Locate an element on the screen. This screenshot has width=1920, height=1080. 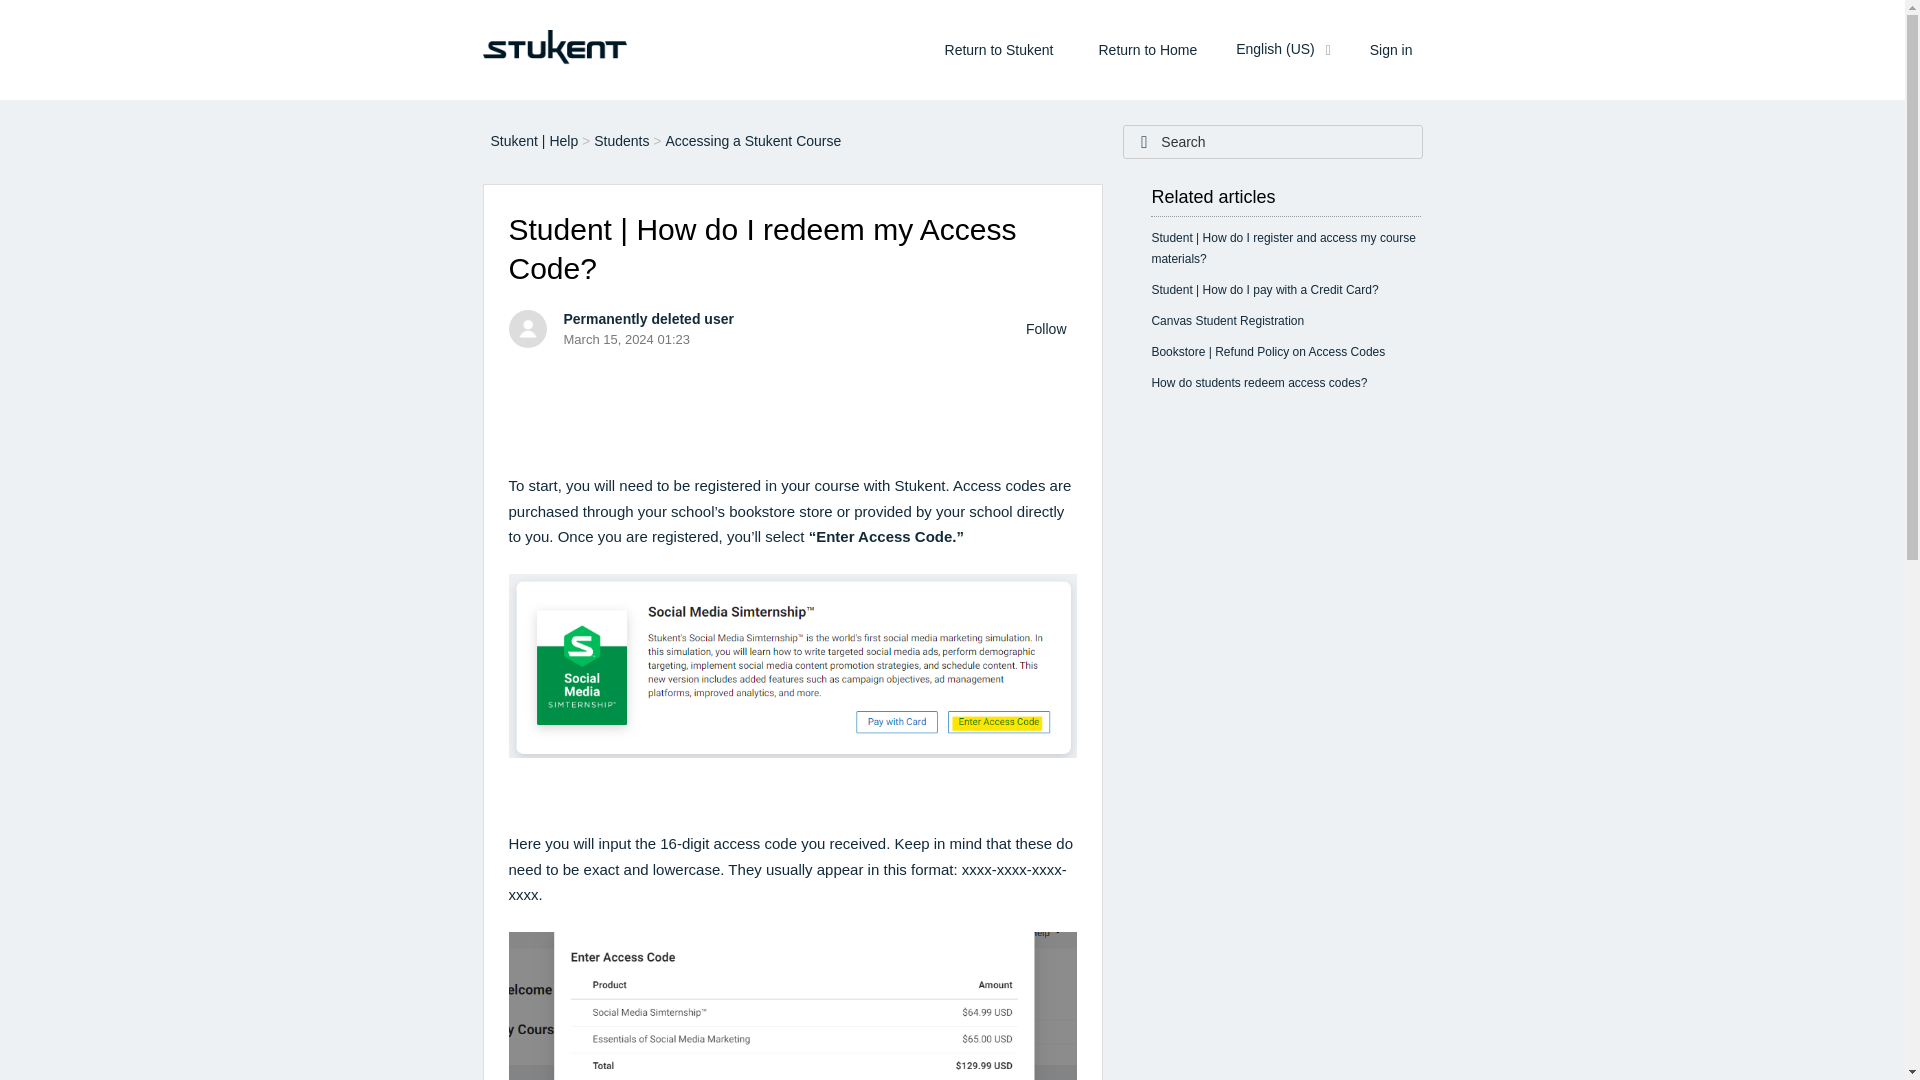
Return to Home is located at coordinates (1148, 48).